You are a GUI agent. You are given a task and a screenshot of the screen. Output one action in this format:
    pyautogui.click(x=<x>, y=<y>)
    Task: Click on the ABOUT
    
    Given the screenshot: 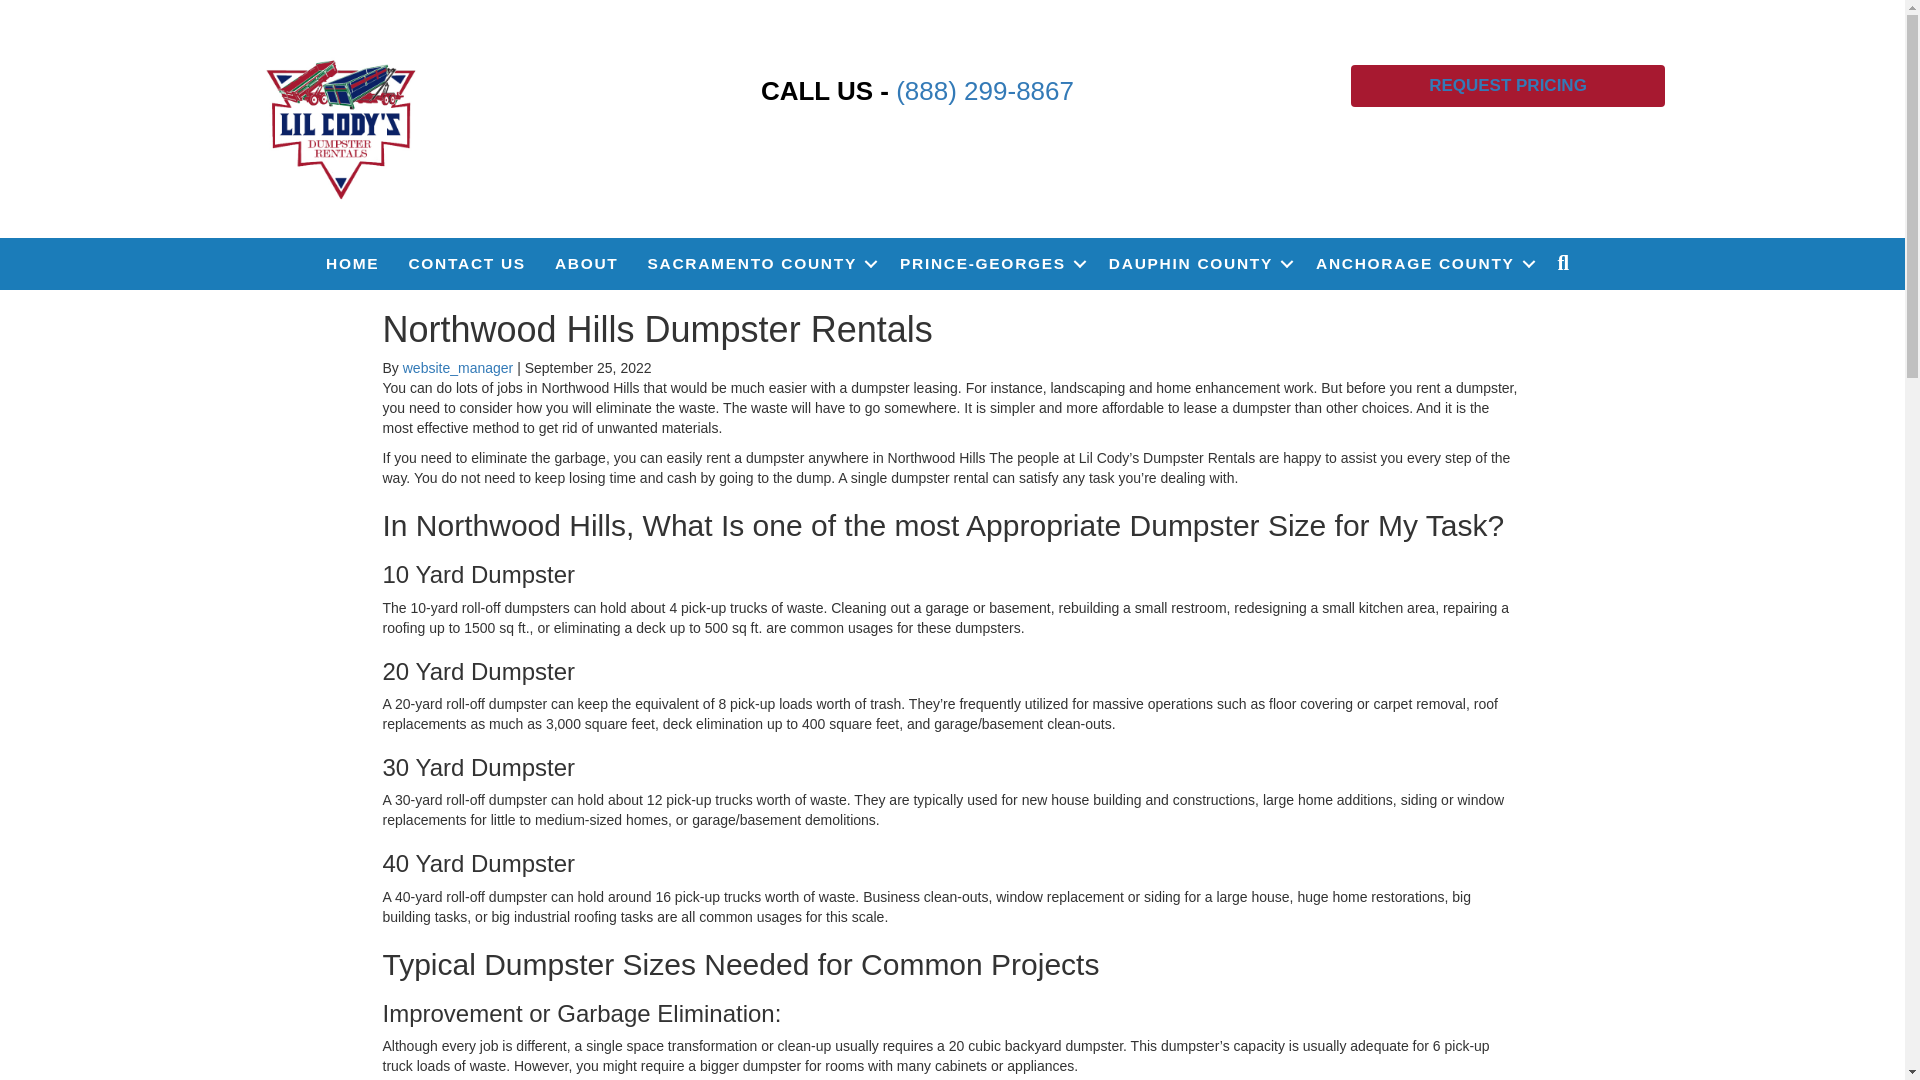 What is the action you would take?
    pyautogui.click(x=587, y=264)
    